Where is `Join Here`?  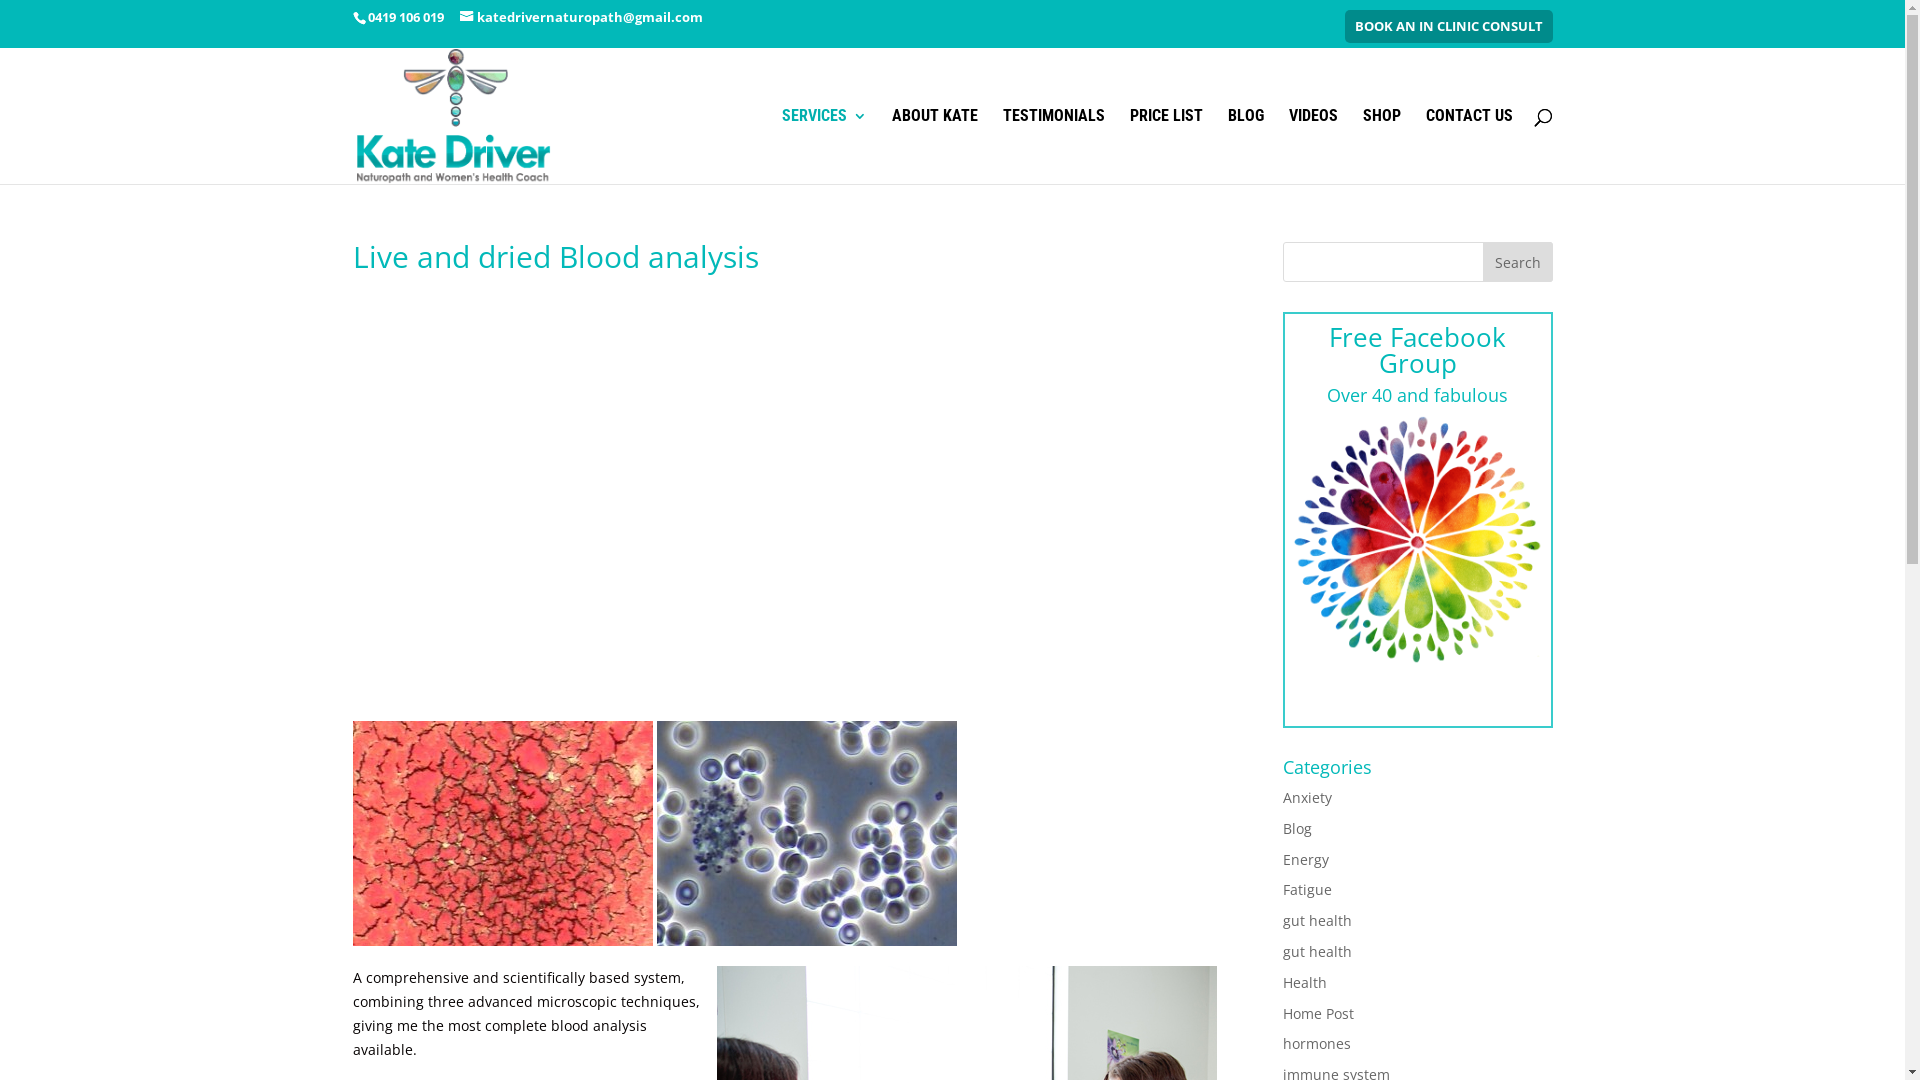 Join Here is located at coordinates (1418, 691).